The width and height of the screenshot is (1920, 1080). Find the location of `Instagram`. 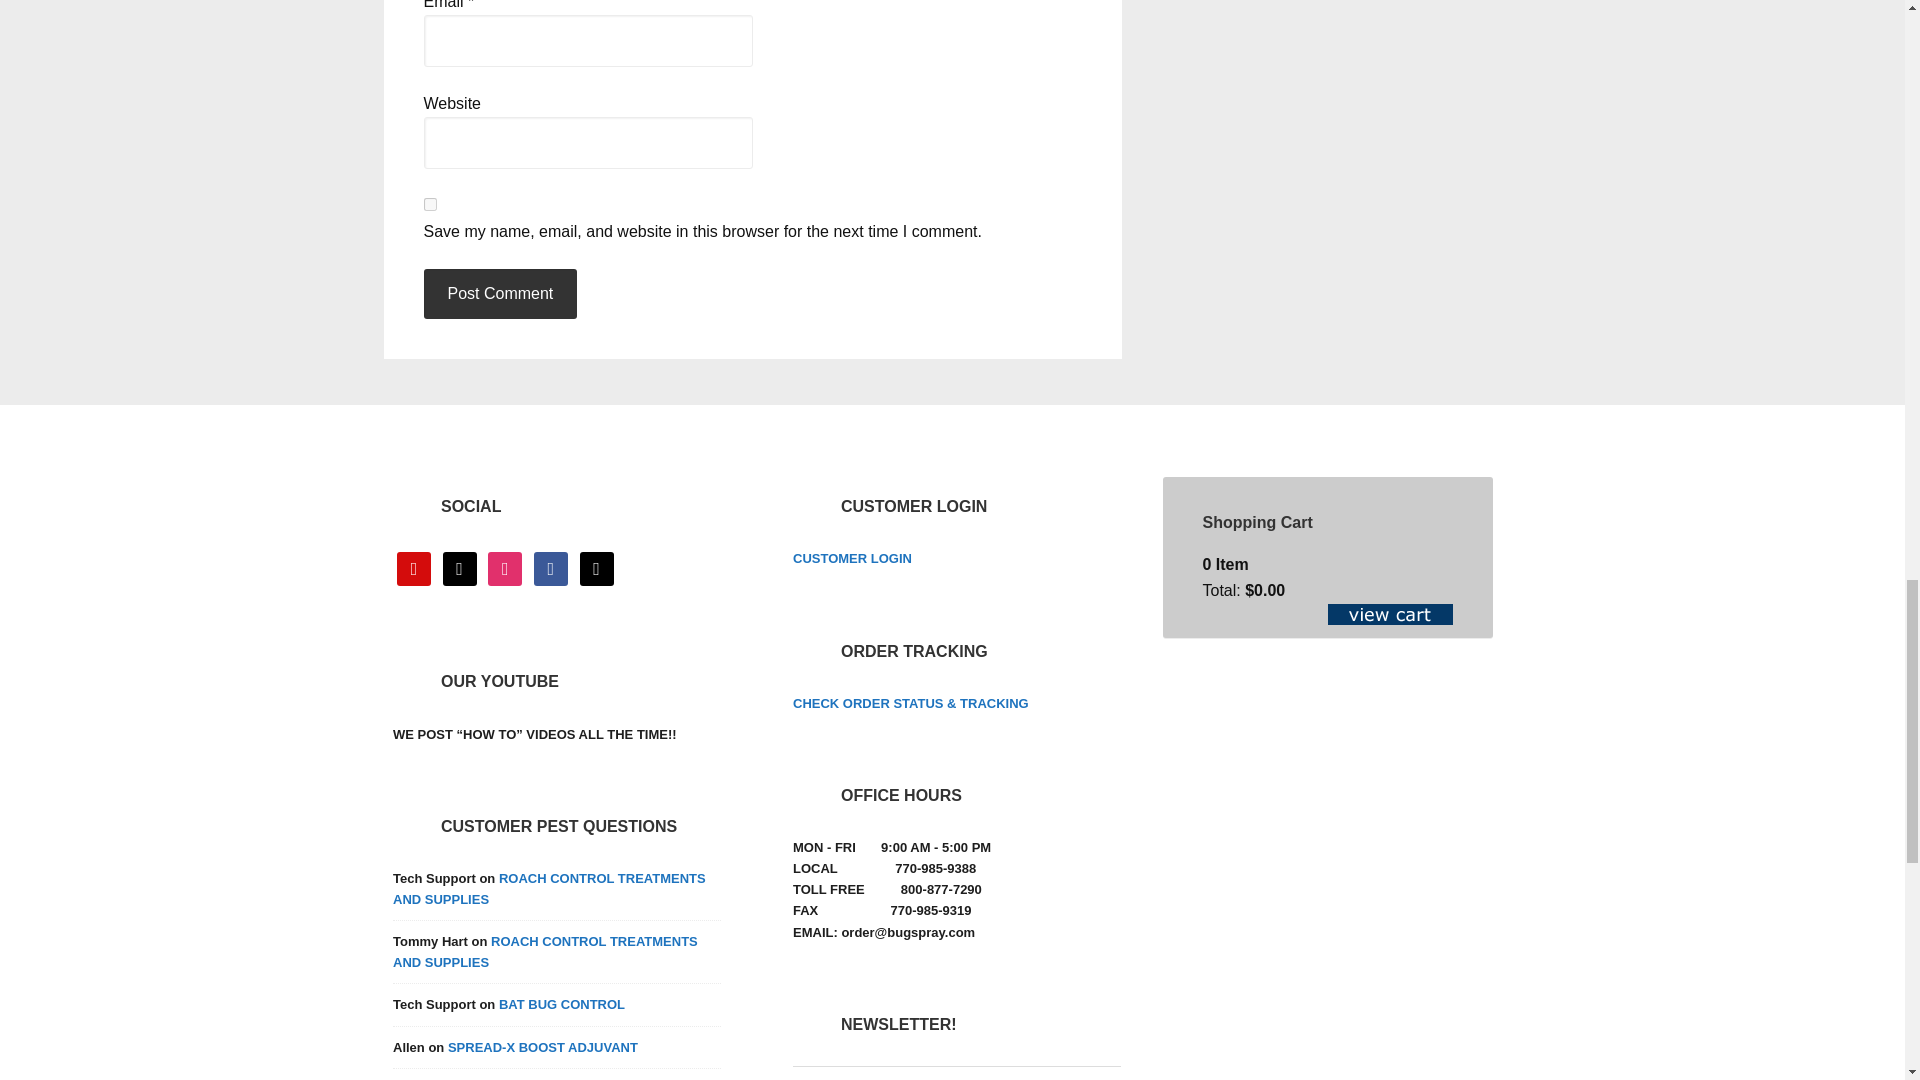

Instagram is located at coordinates (504, 568).